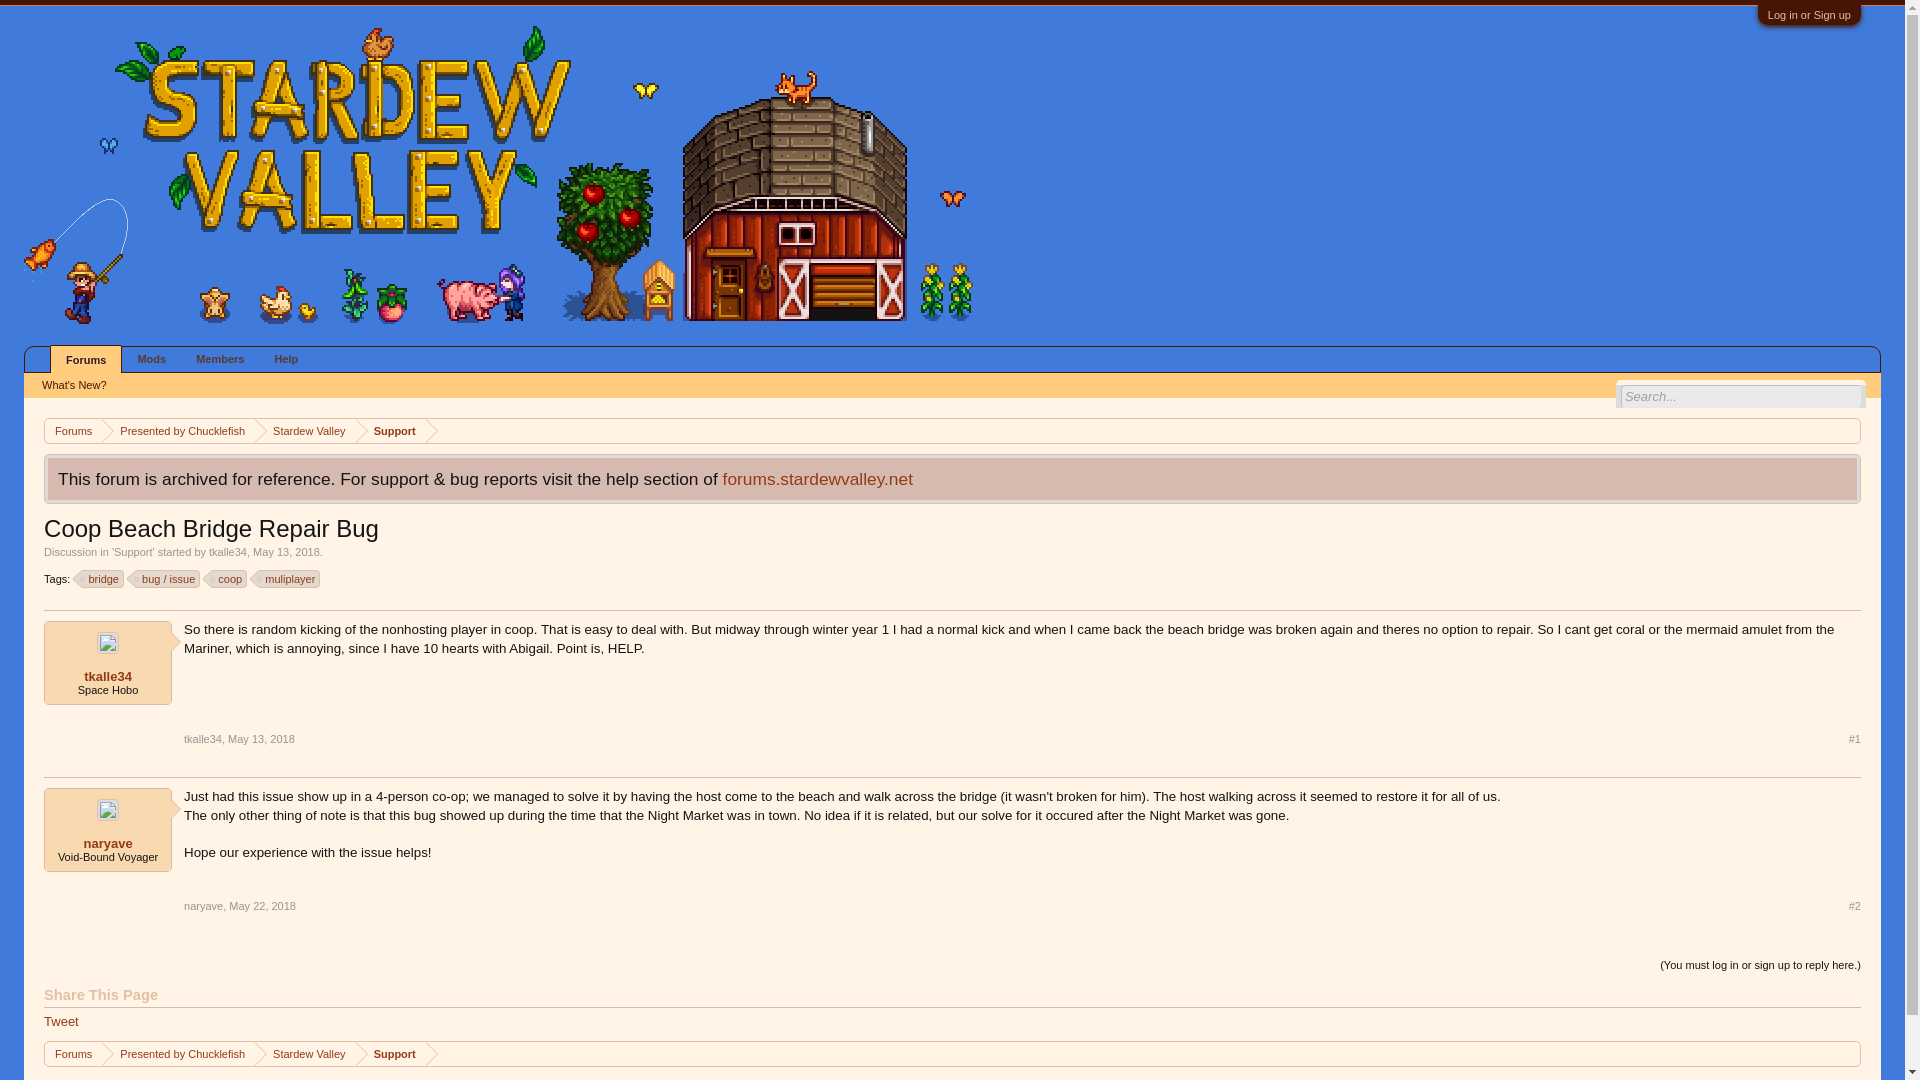 The width and height of the screenshot is (1920, 1080). Describe the element at coordinates (1848, 1052) in the screenshot. I see `Open quick navigation` at that location.